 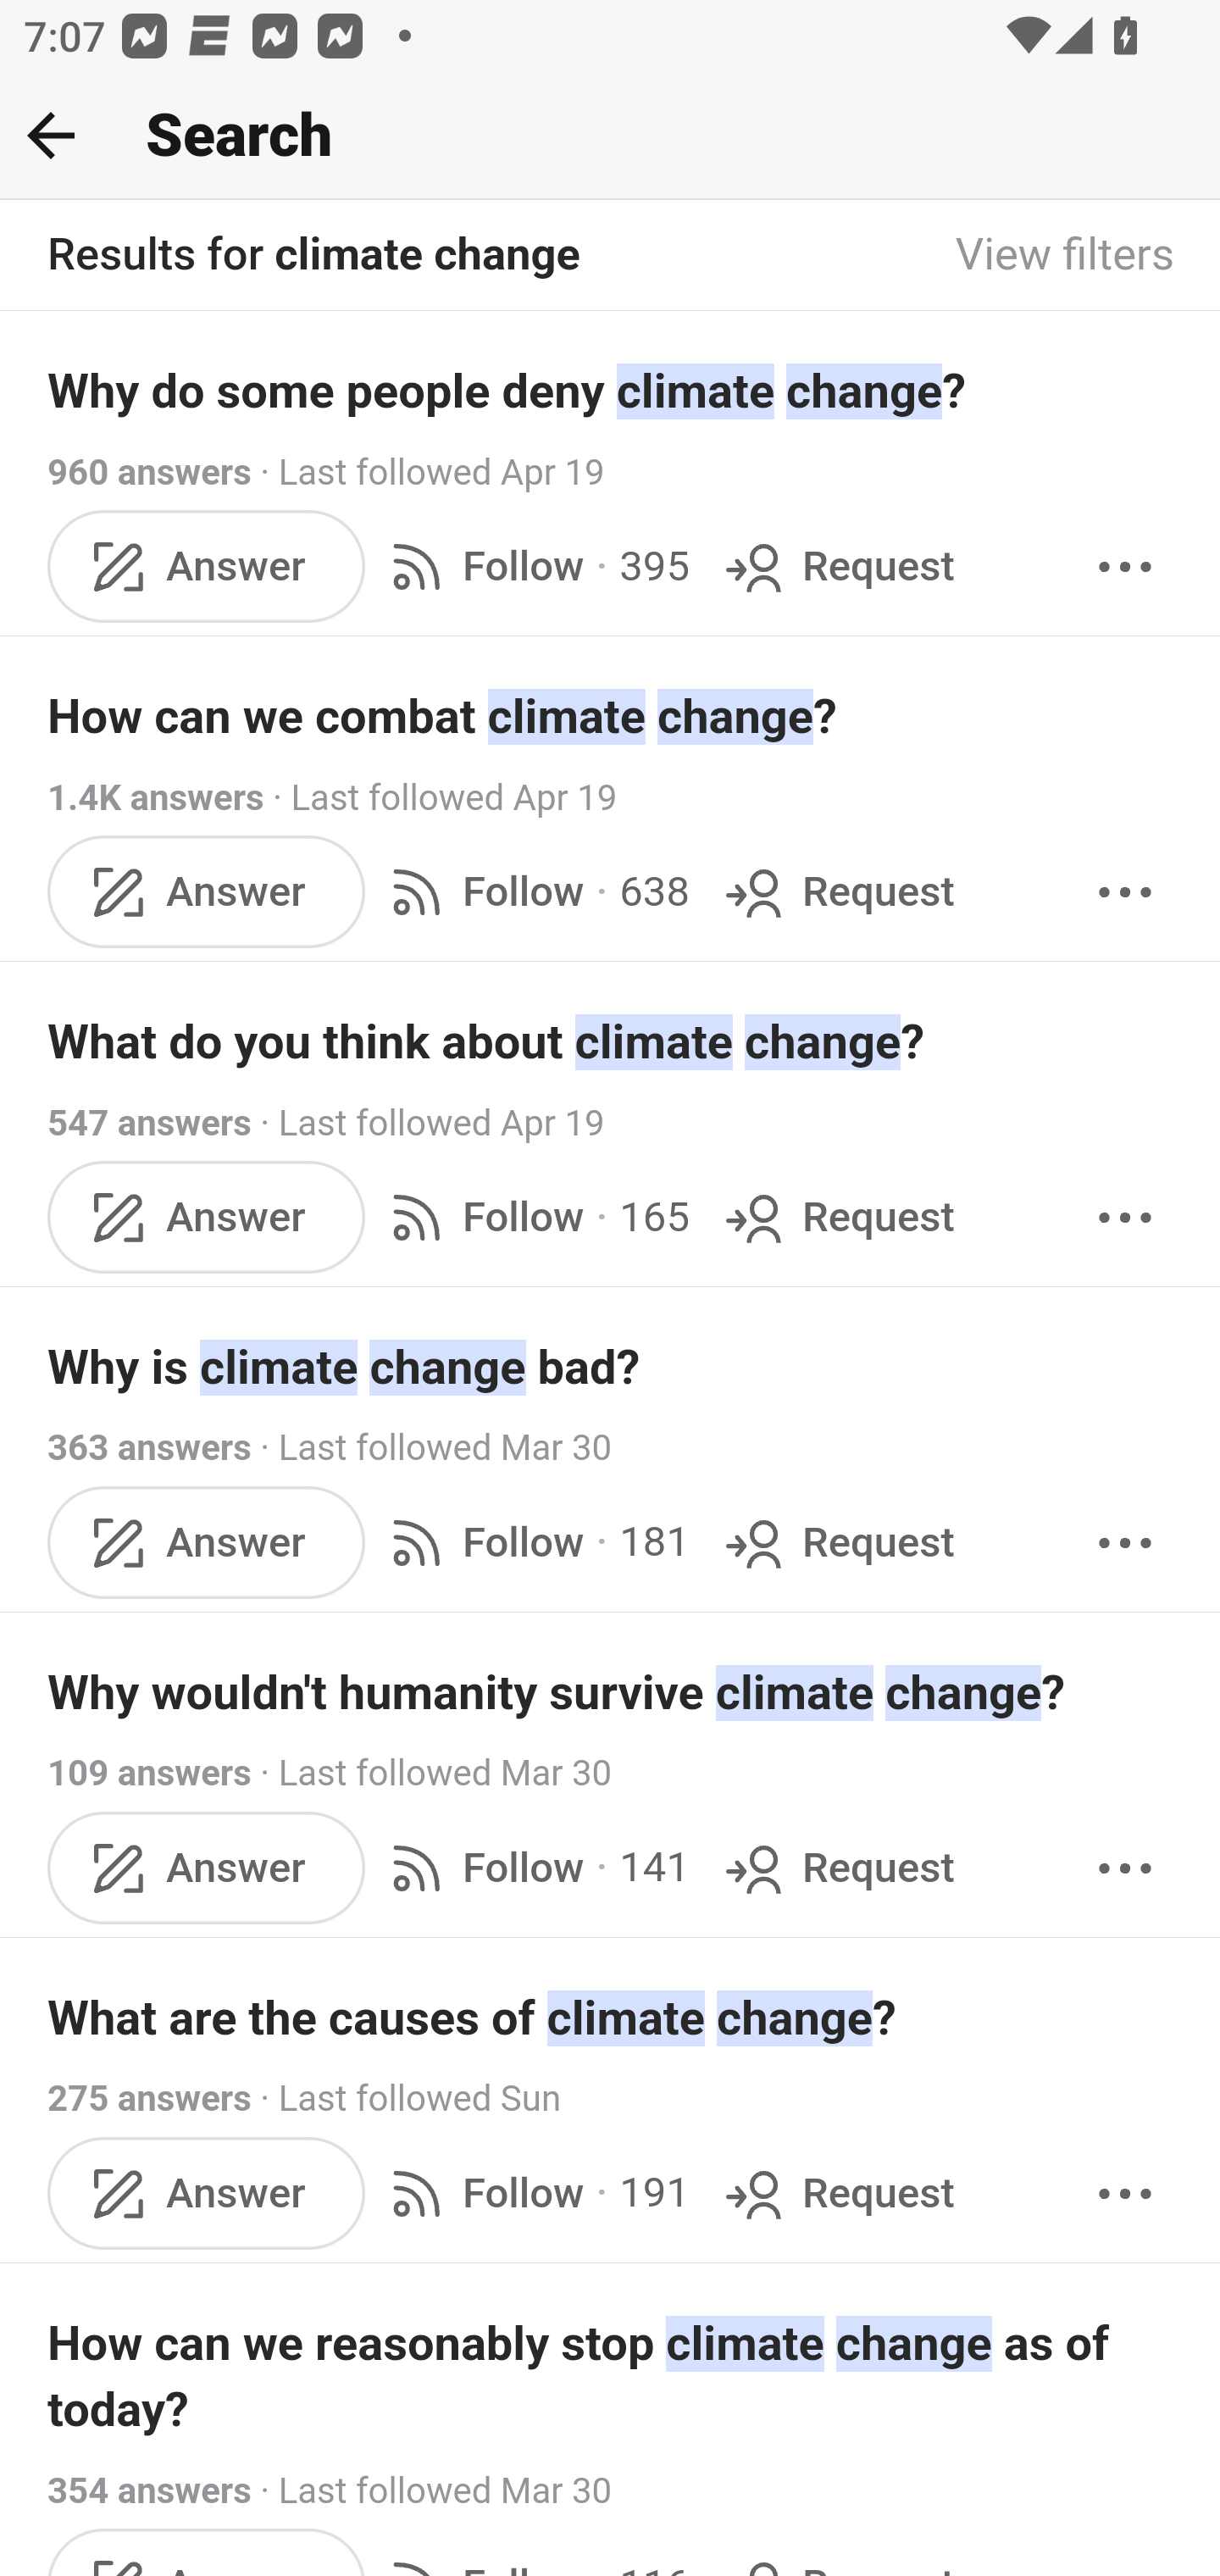 What do you see at coordinates (837, 1868) in the screenshot?
I see `Request` at bounding box center [837, 1868].